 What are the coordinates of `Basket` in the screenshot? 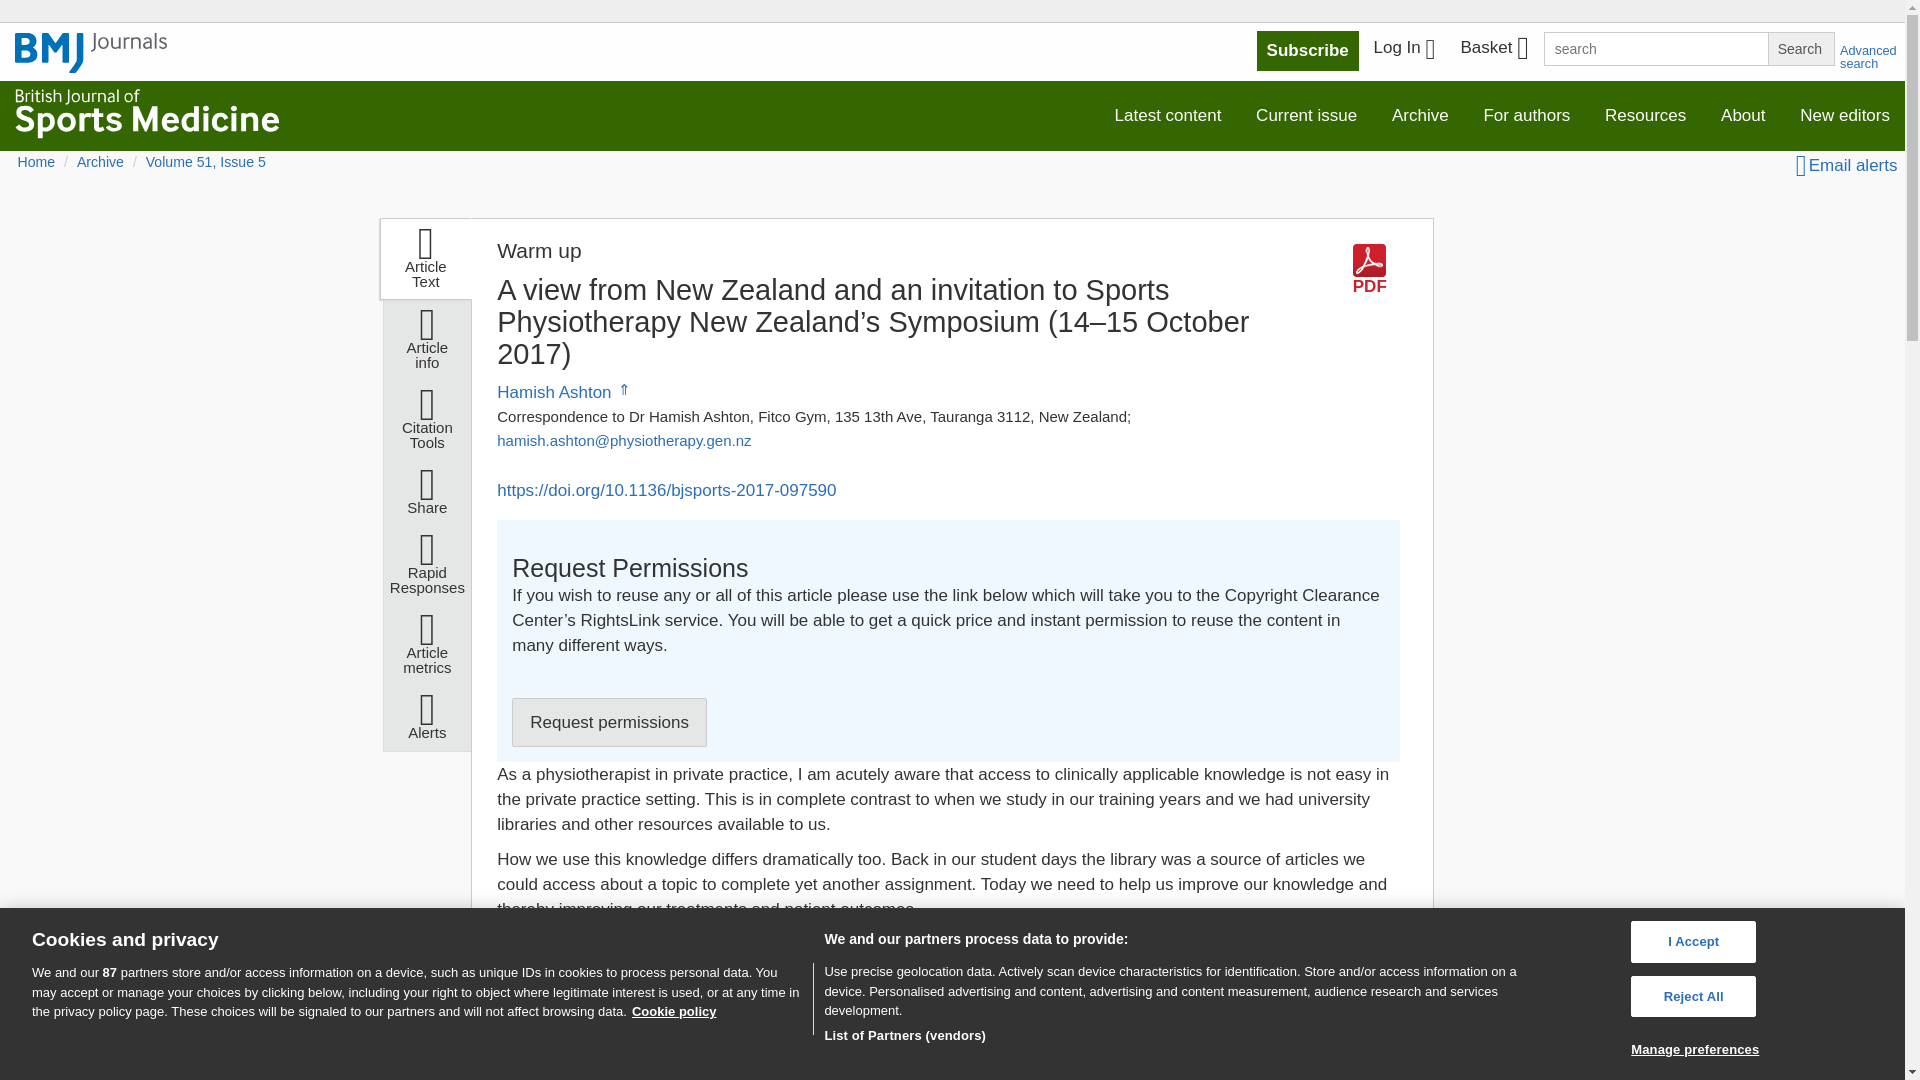 It's located at (1493, 50).